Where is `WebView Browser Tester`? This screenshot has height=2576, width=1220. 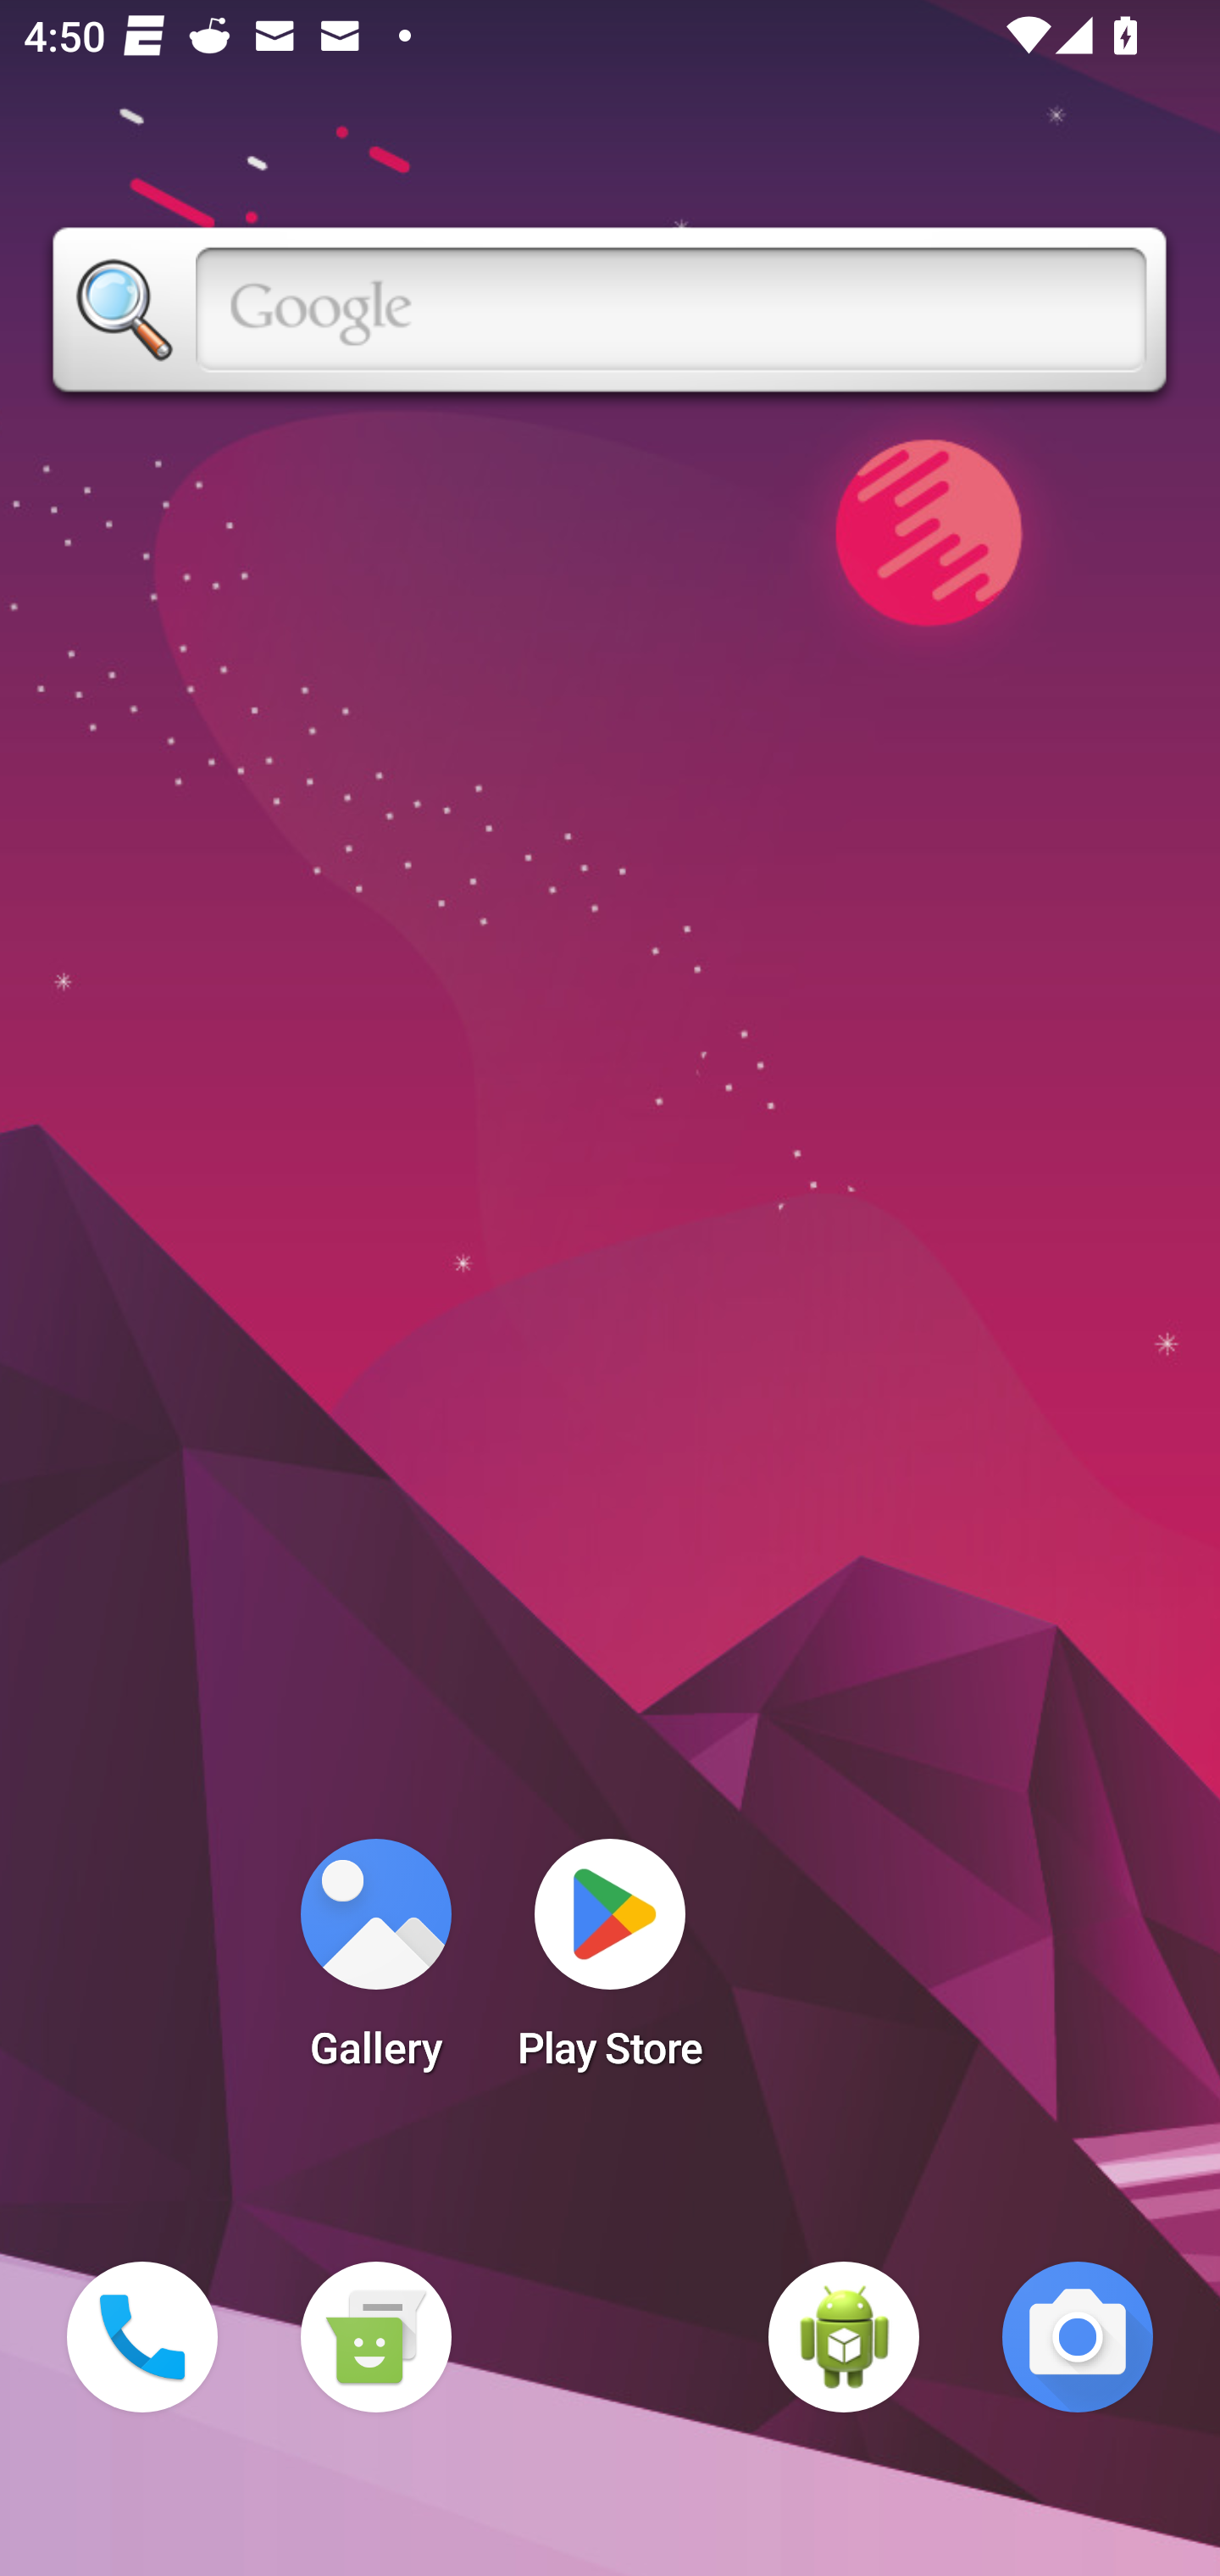 WebView Browser Tester is located at coordinates (844, 2337).